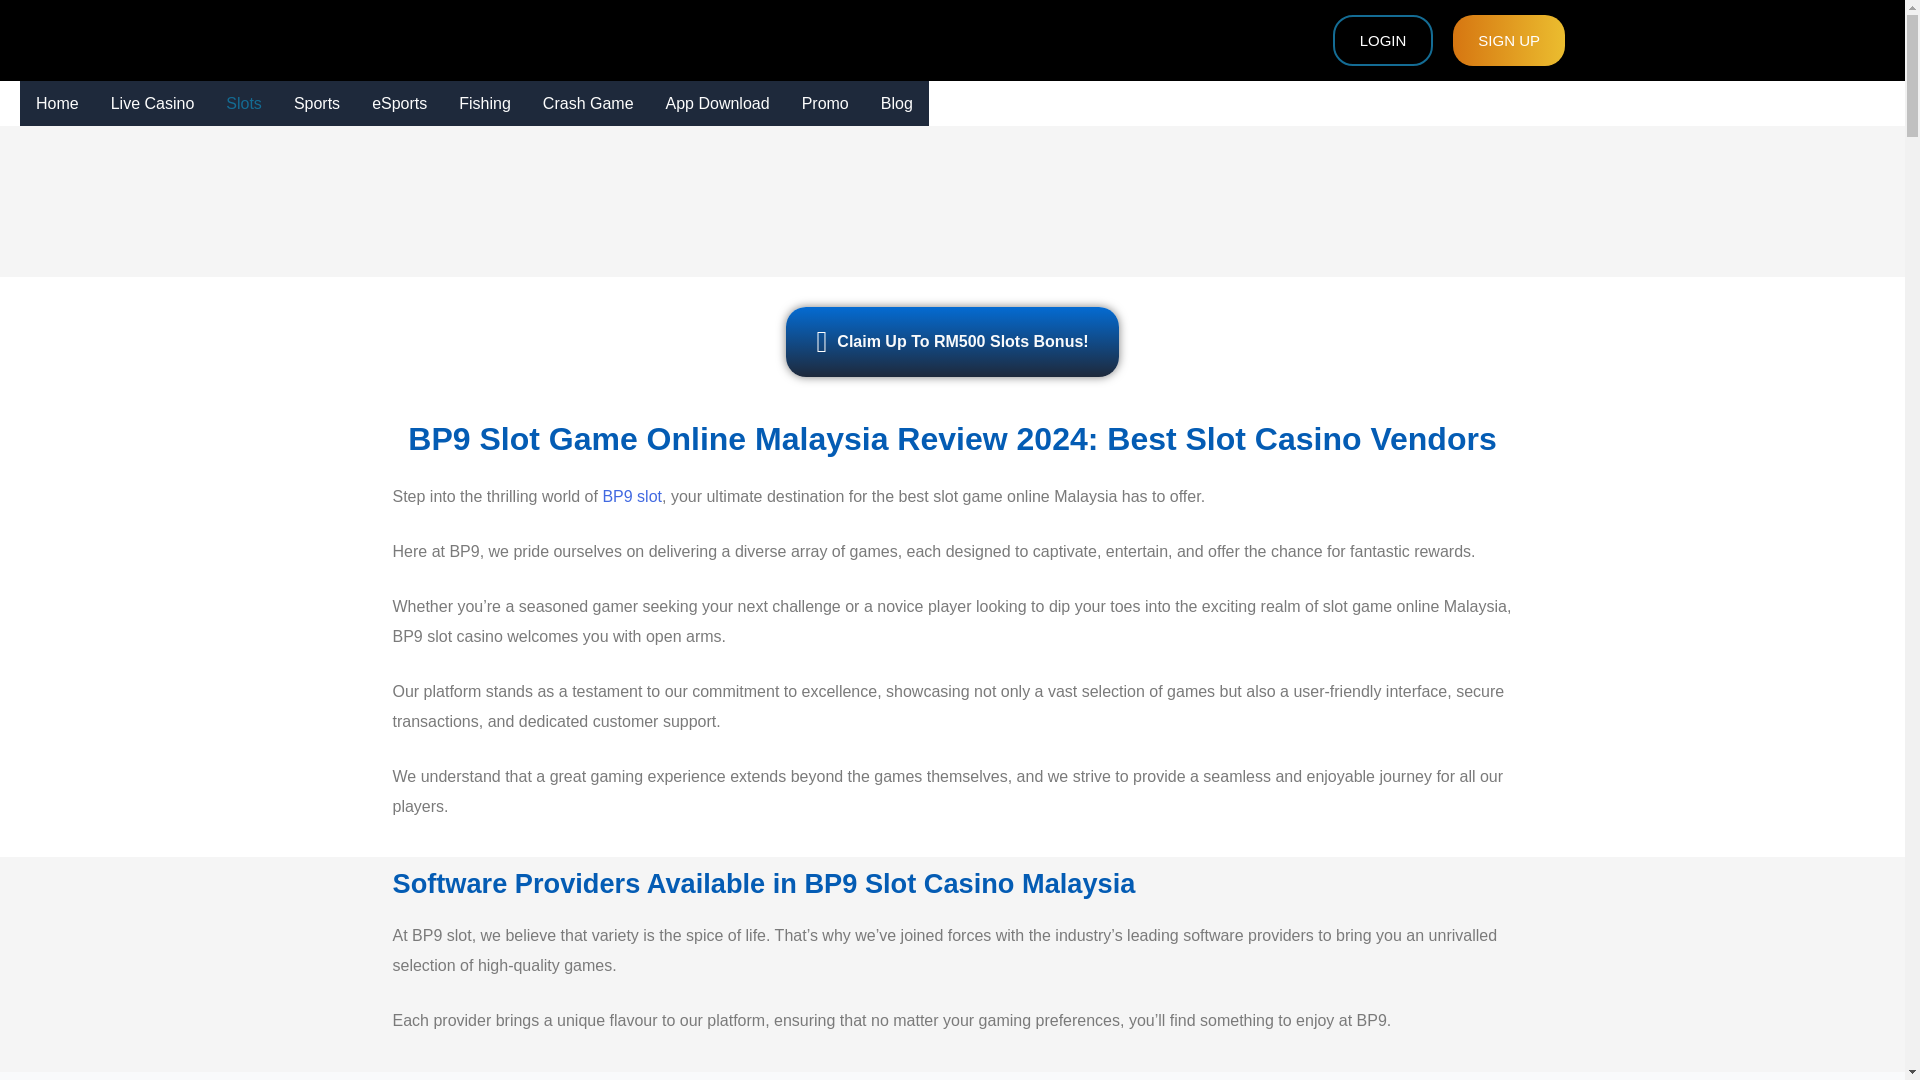 The image size is (1920, 1080). I want to click on App Download, so click(718, 104).